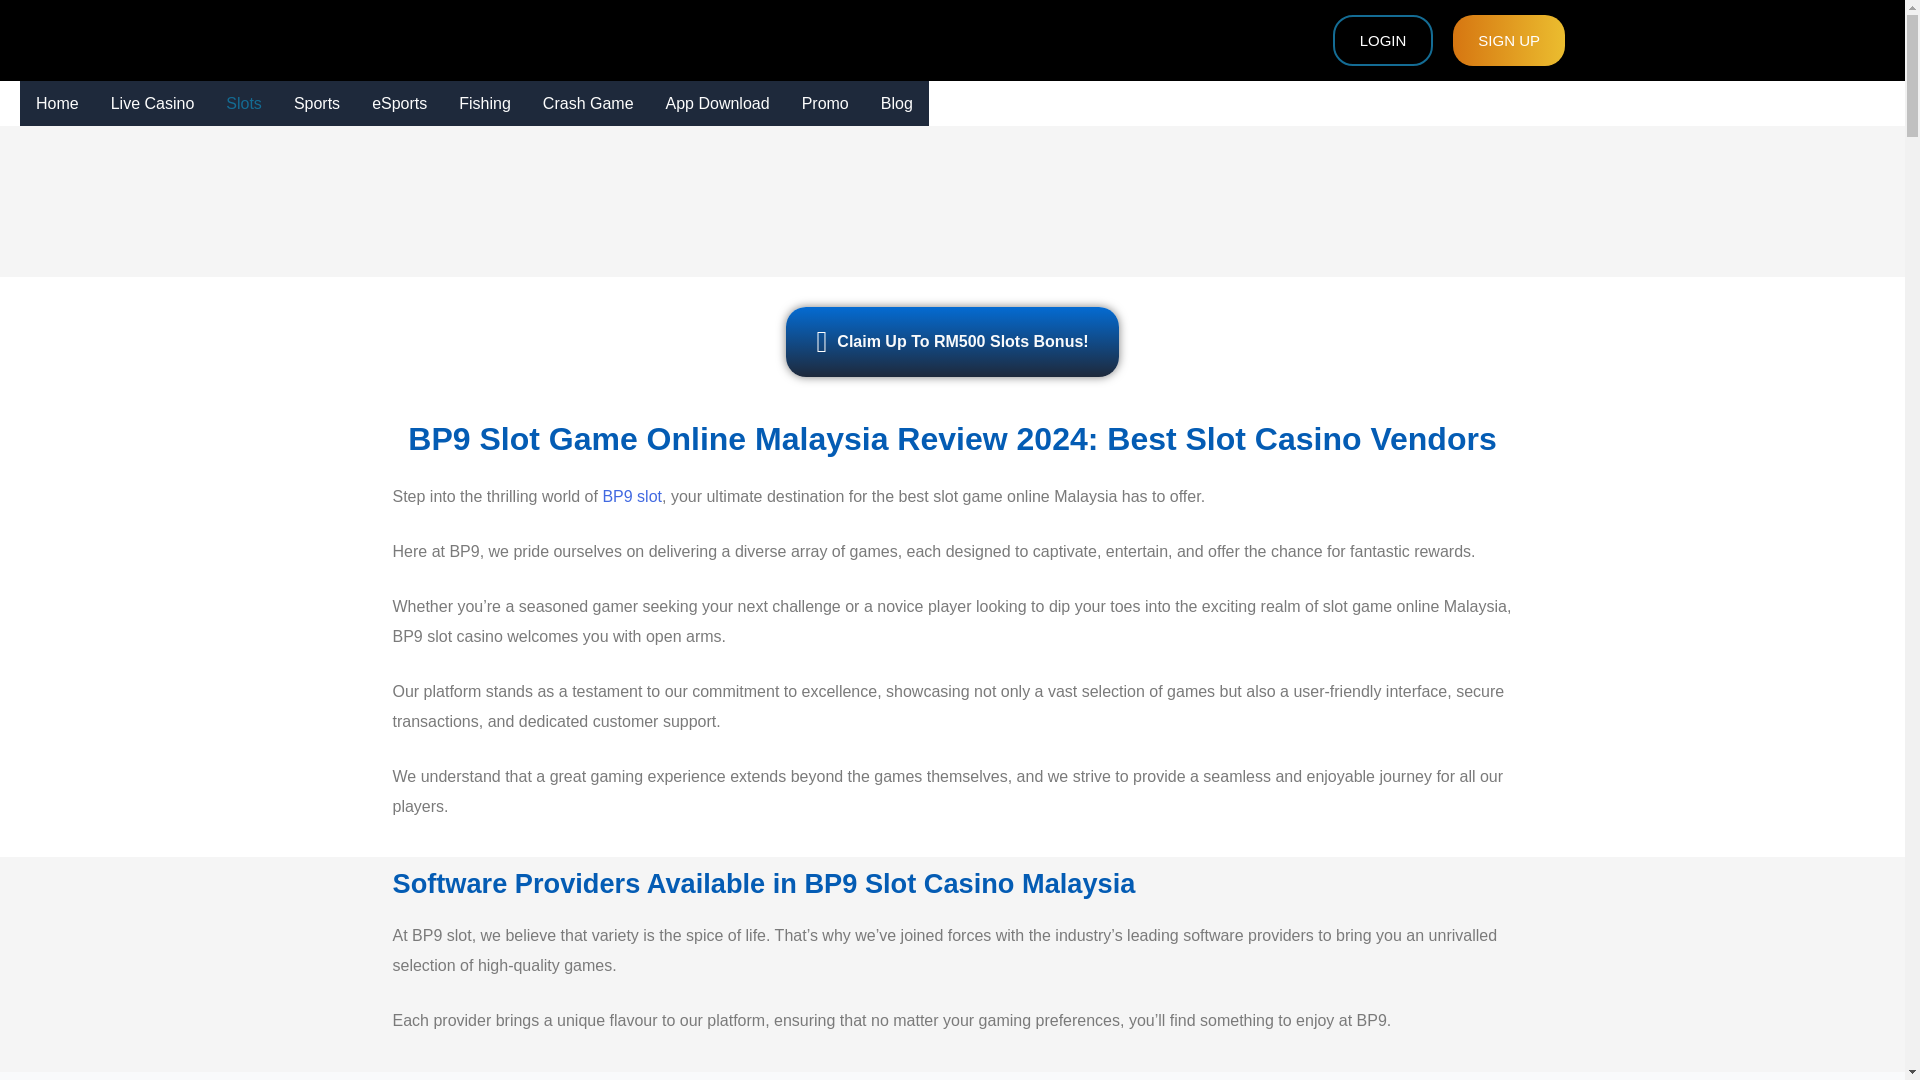 The image size is (1920, 1080). I want to click on App Download, so click(718, 104).